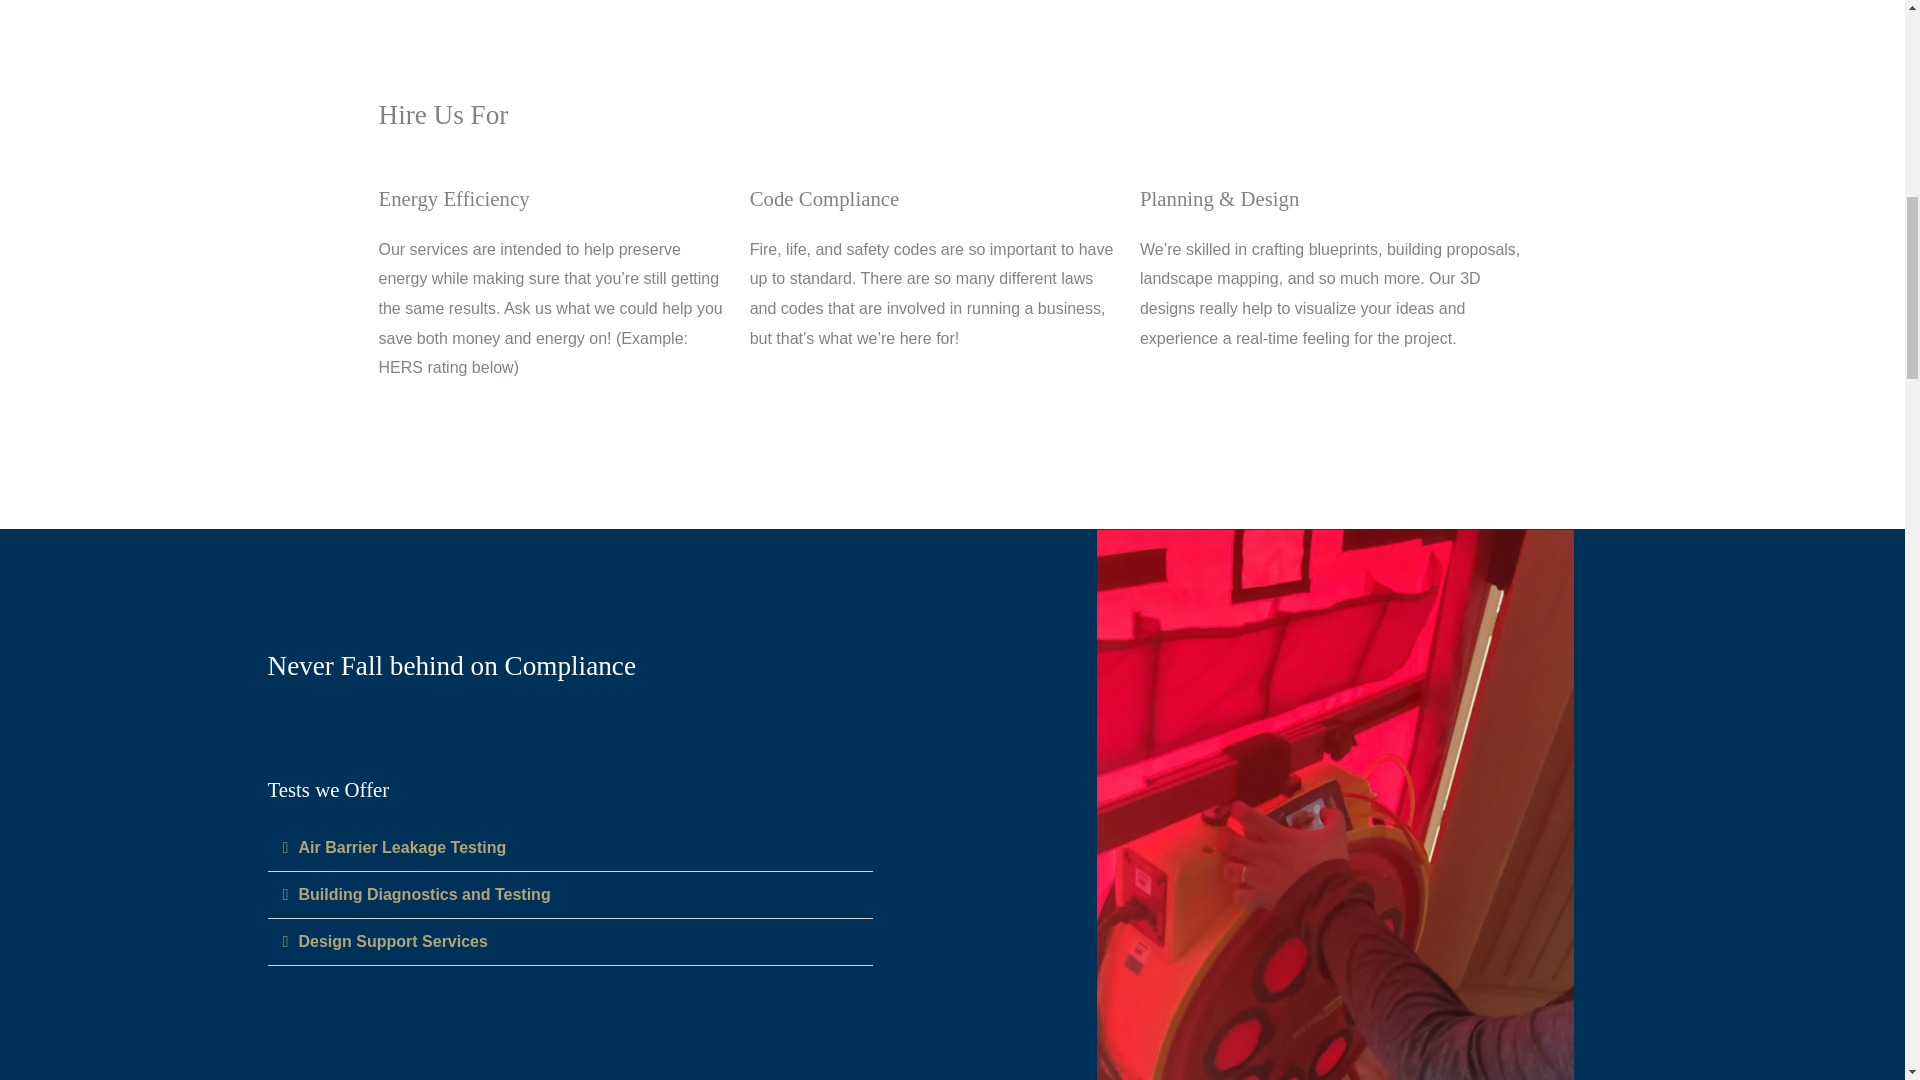  Describe the element at coordinates (402, 848) in the screenshot. I see `Air Barrier Leakage Testing` at that location.